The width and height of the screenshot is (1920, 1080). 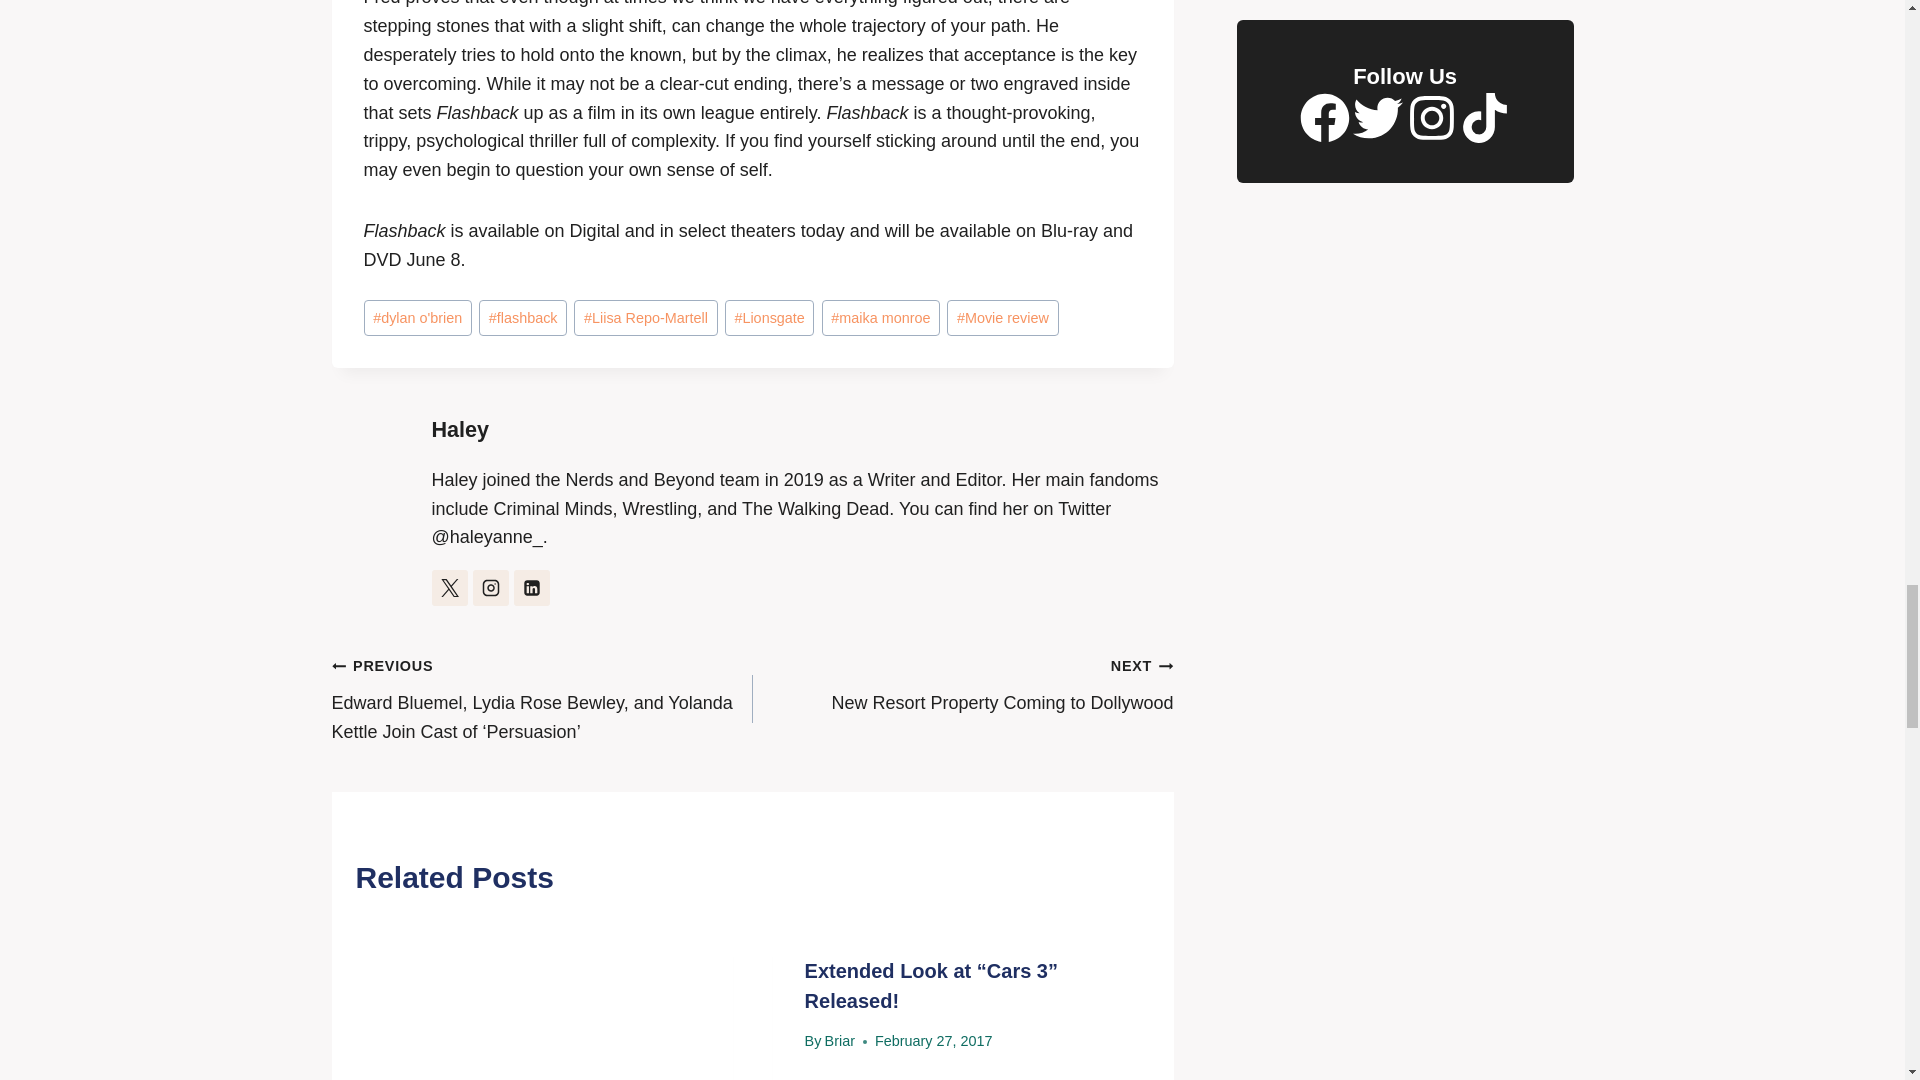 What do you see at coordinates (450, 588) in the screenshot?
I see `Follow Haley on X formerly Twitter` at bounding box center [450, 588].